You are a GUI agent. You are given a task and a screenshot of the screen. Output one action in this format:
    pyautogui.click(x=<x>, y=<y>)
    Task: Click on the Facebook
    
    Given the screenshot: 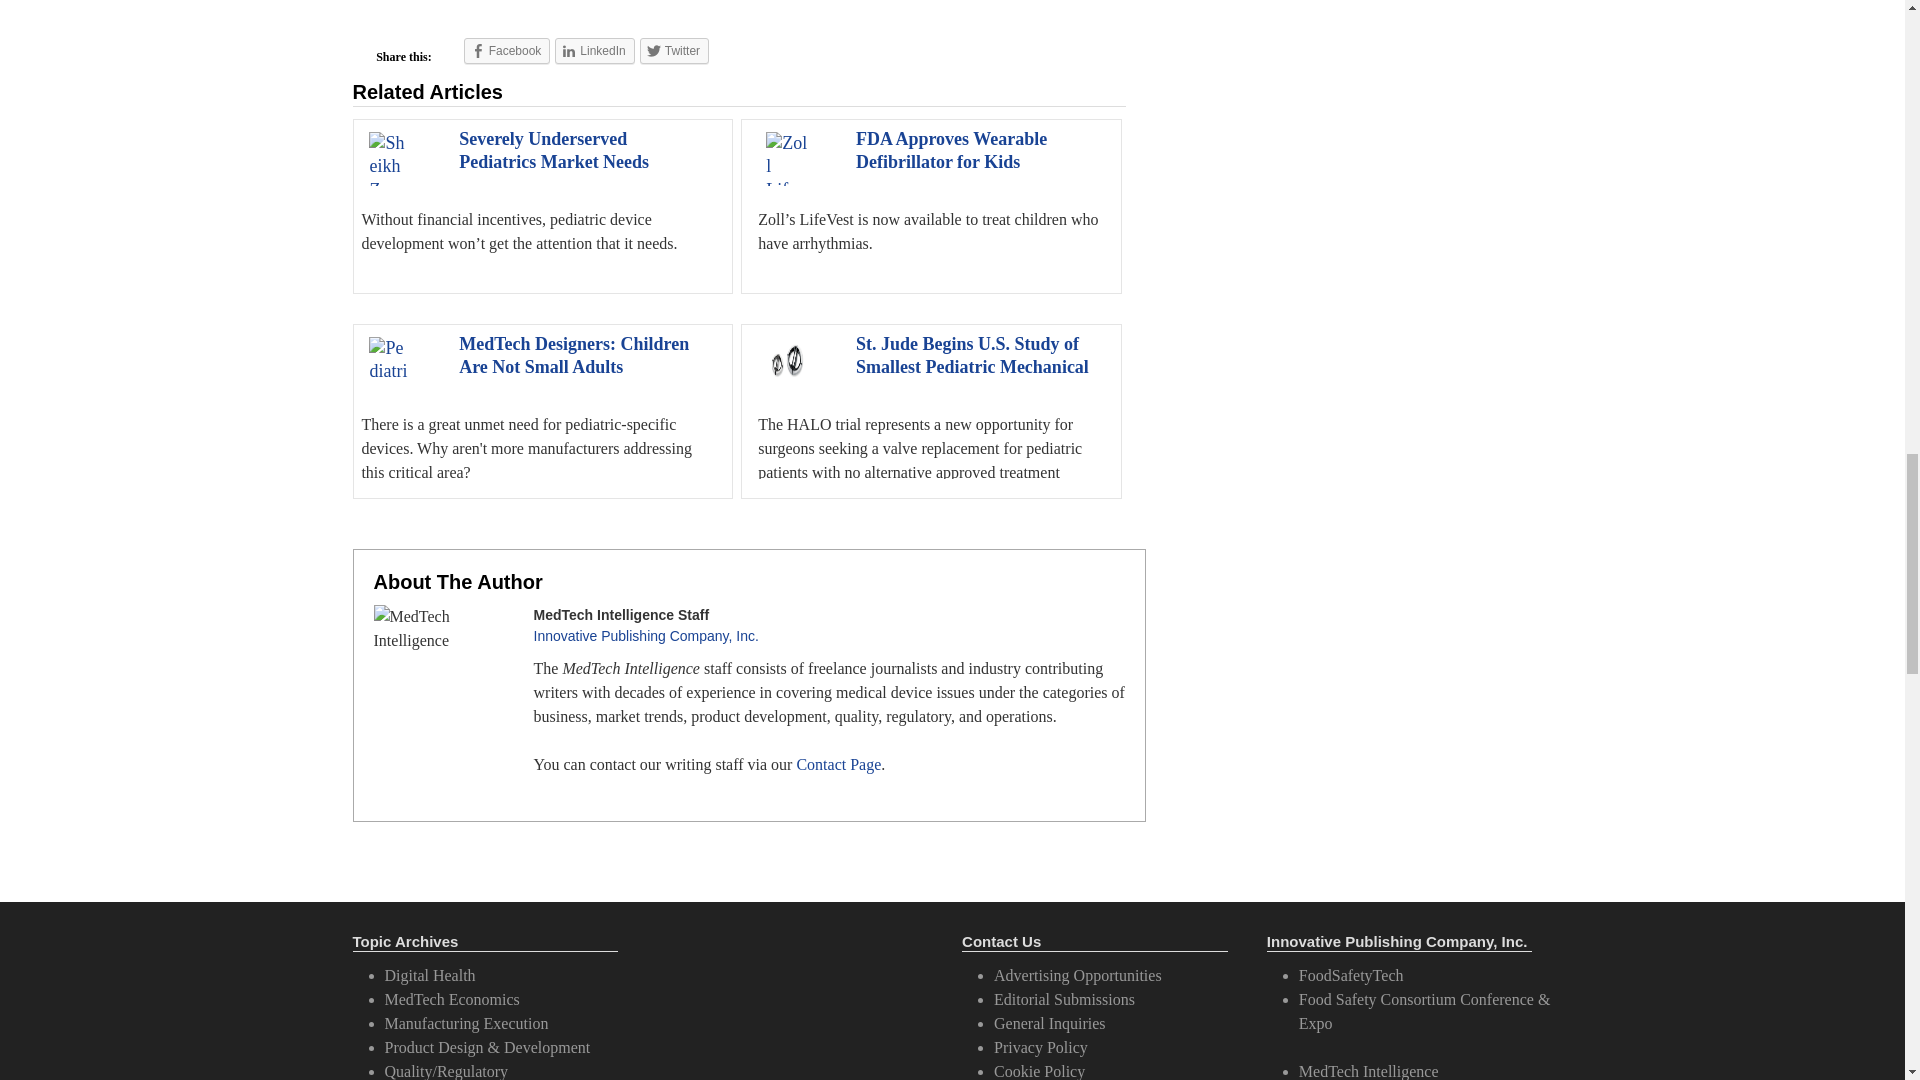 What is the action you would take?
    pyautogui.click(x=508, y=50)
    